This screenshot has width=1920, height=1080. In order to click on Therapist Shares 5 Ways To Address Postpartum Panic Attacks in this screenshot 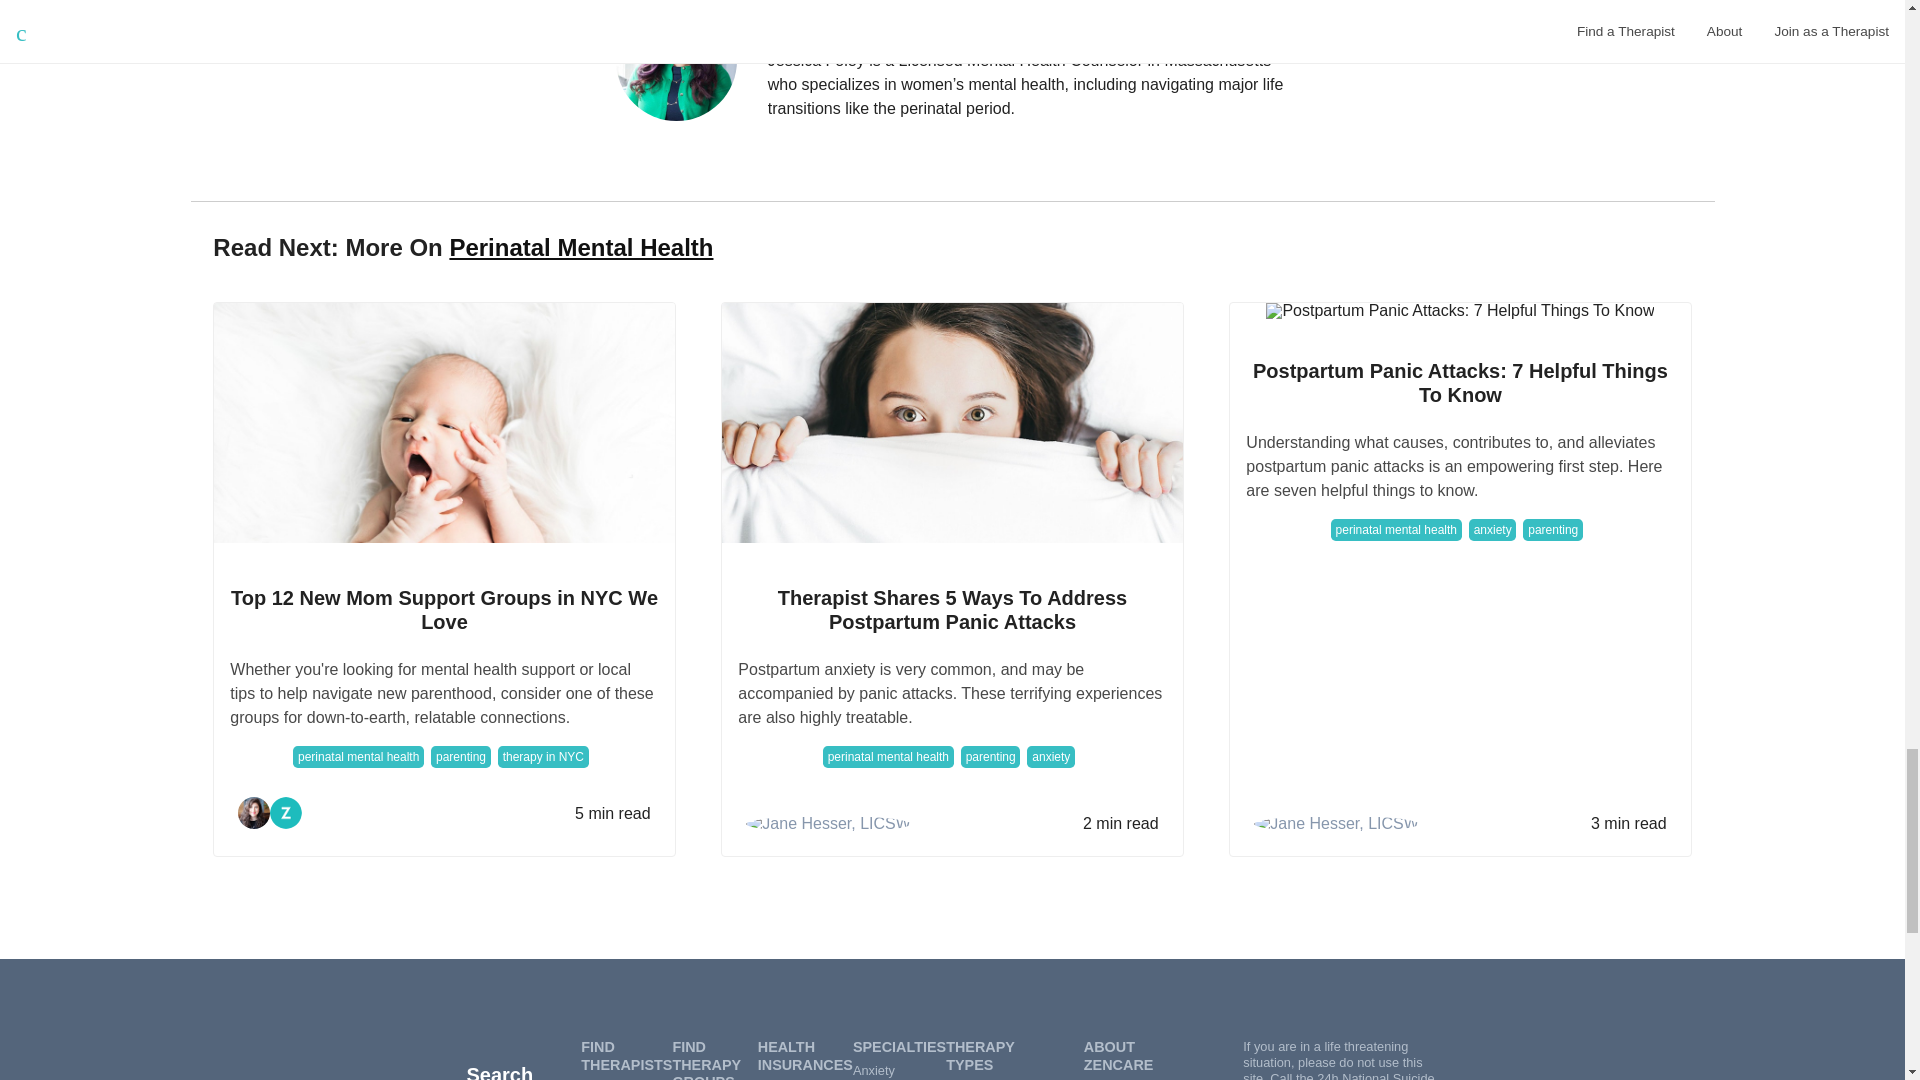, I will do `click(952, 423)`.